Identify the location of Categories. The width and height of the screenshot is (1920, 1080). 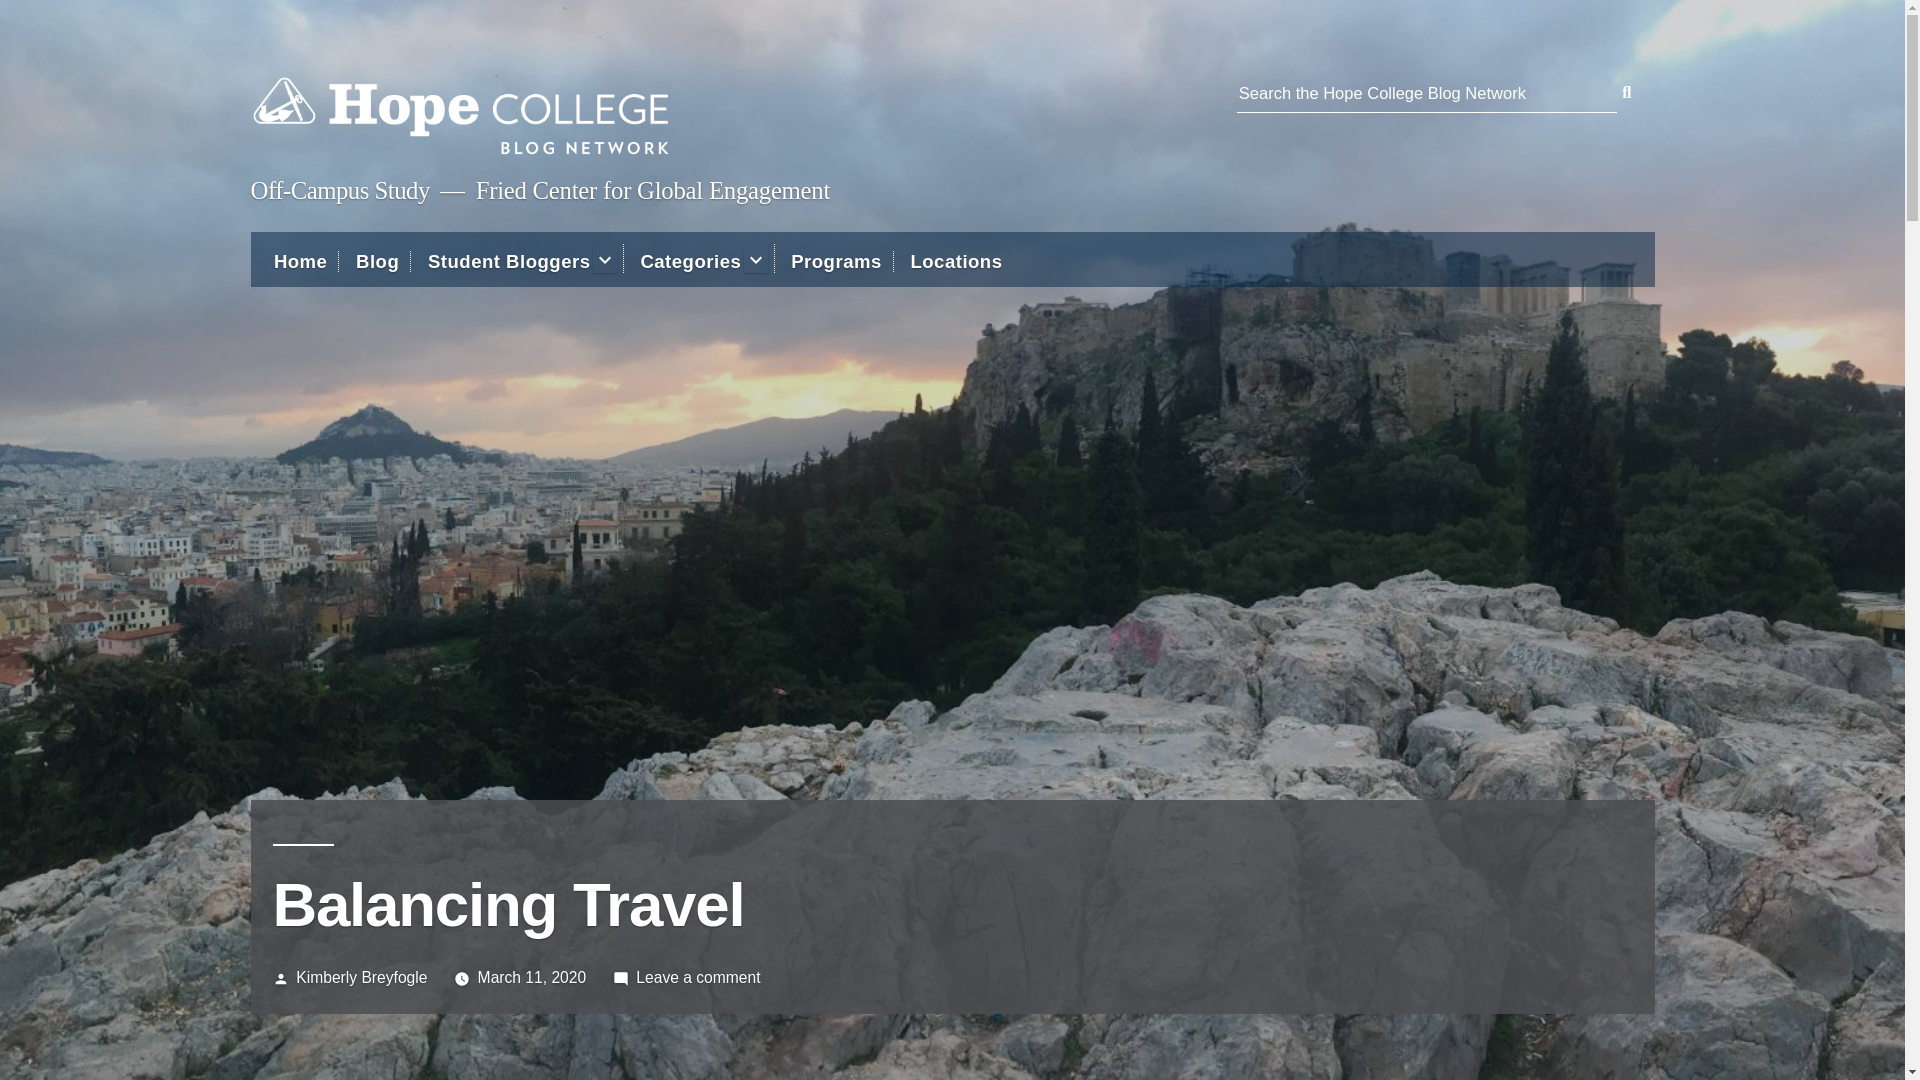
(698, 977).